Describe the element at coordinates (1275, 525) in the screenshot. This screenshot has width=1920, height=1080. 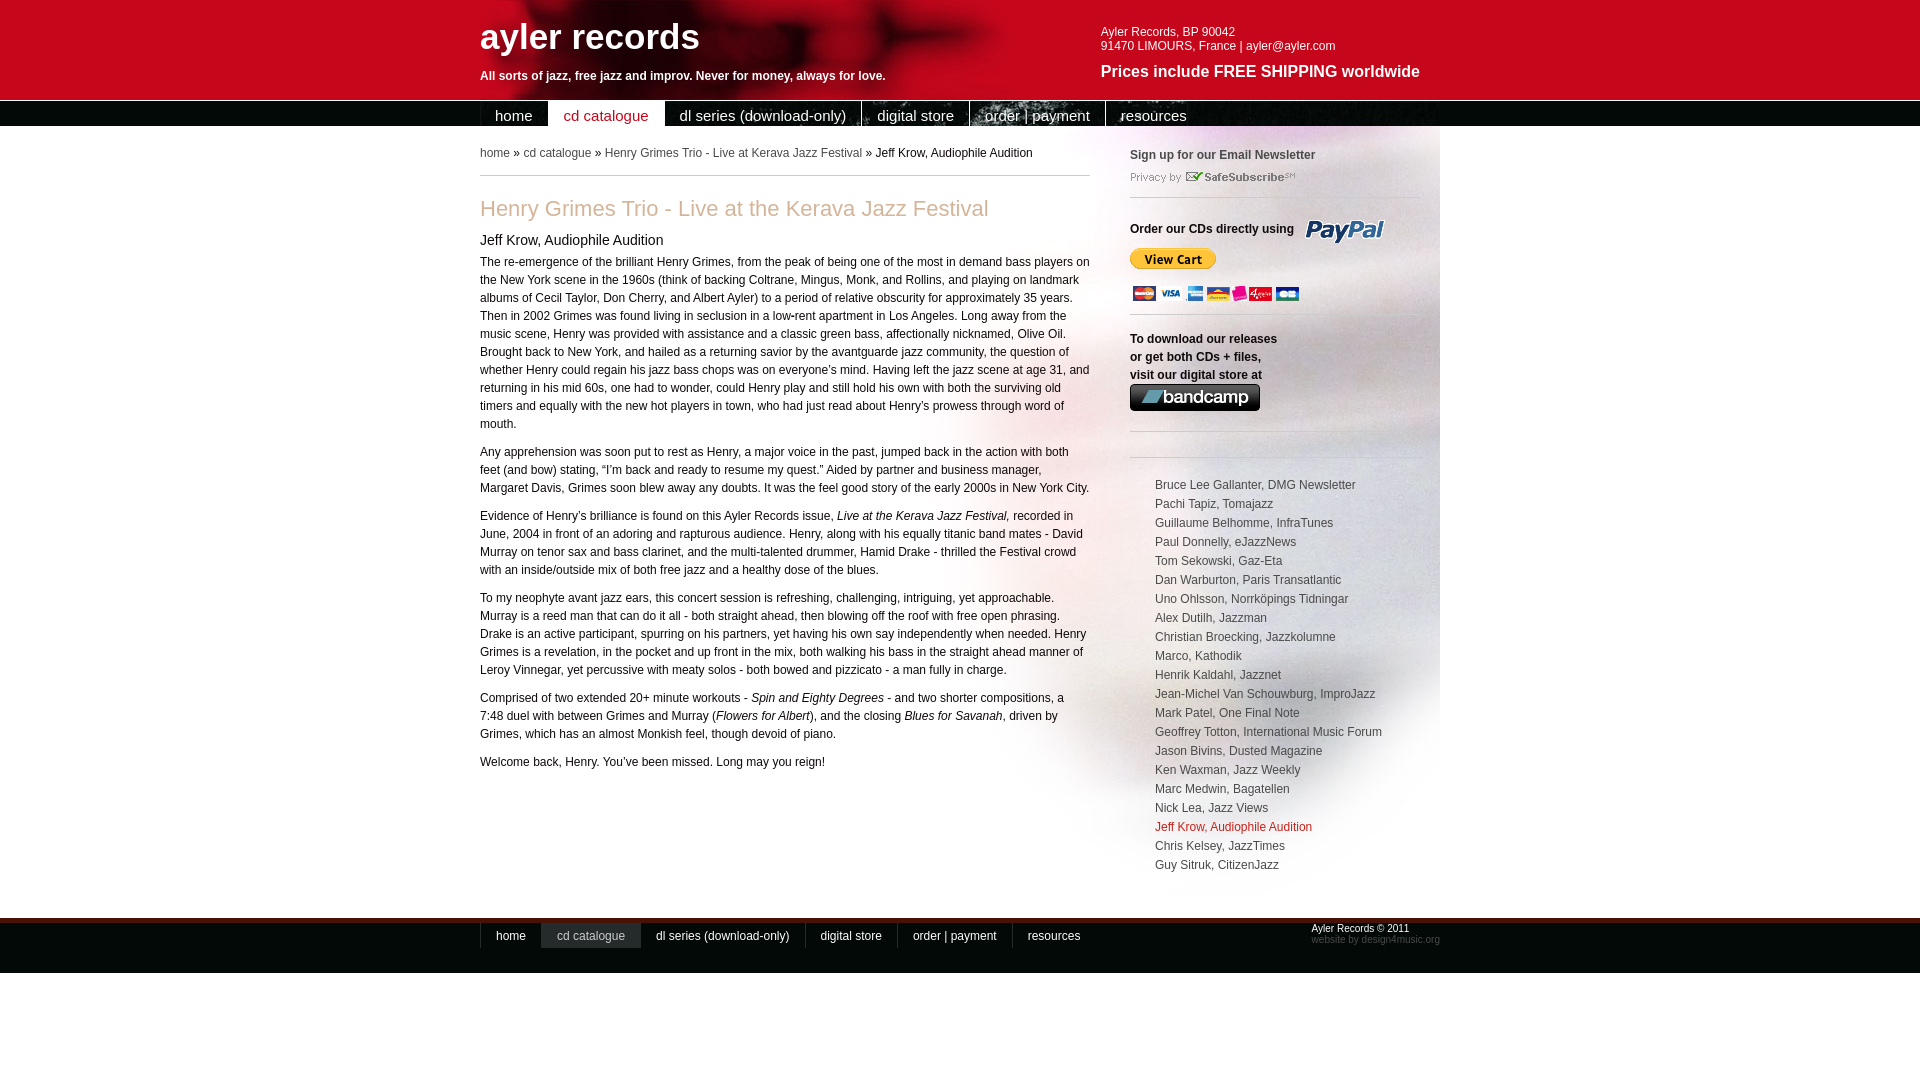
I see `Guillaume Belhomme, InfraTunes` at that location.